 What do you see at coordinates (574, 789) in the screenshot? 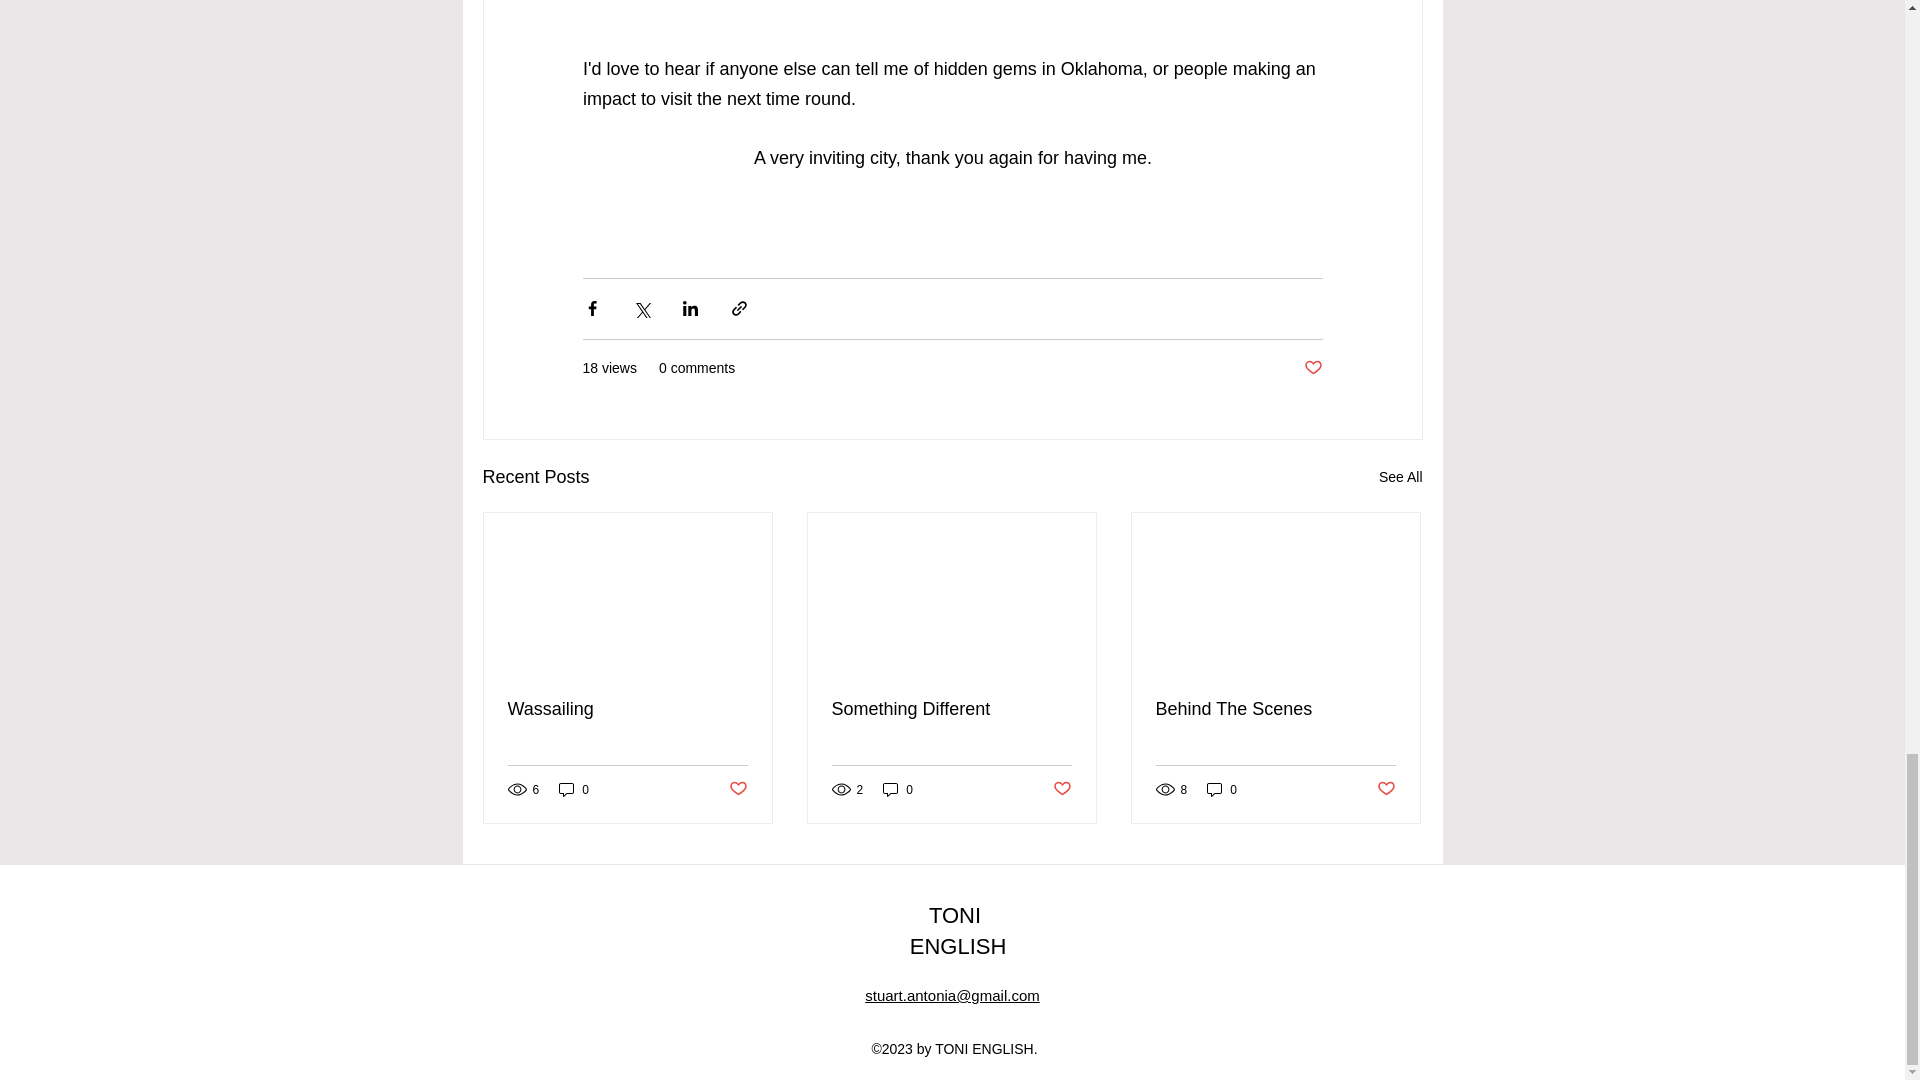
I see `0` at bounding box center [574, 789].